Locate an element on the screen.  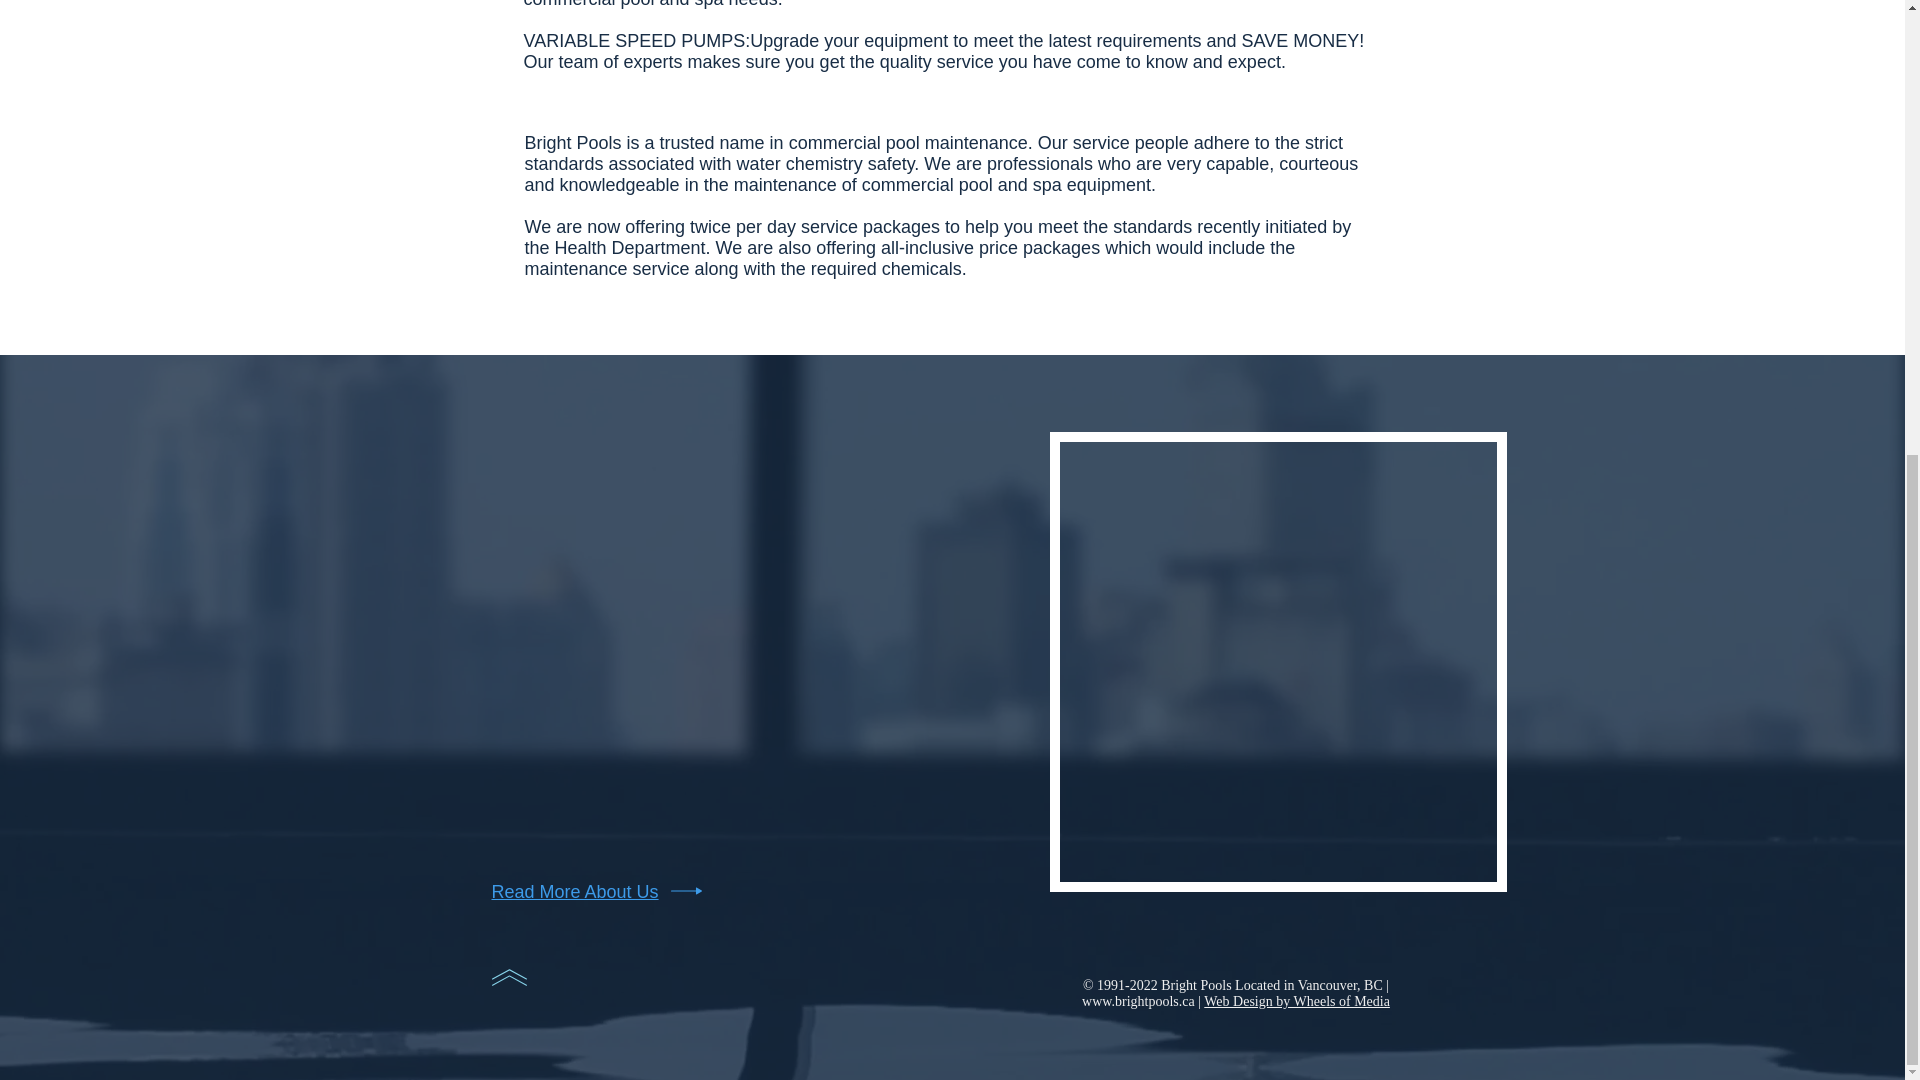
Web Design by Wheels of Media is located at coordinates (1296, 1000).